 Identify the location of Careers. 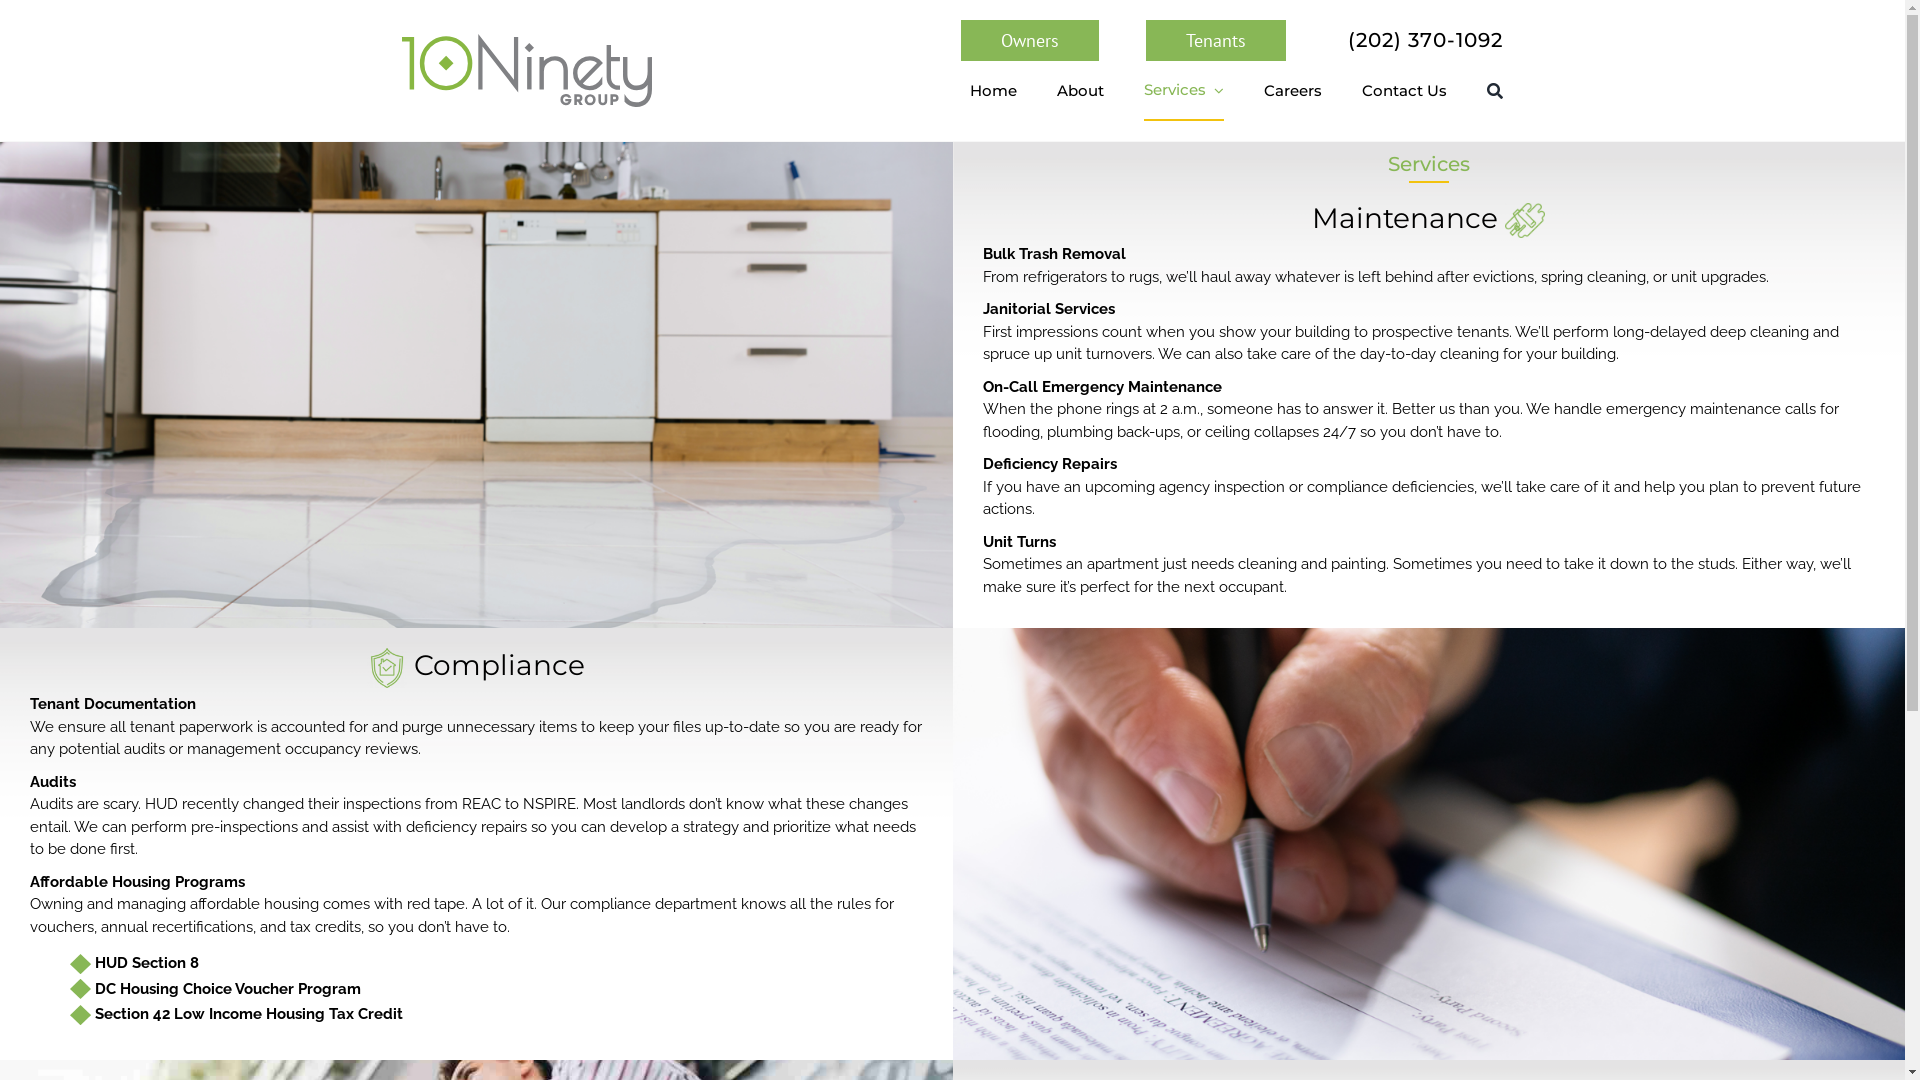
(1293, 91).